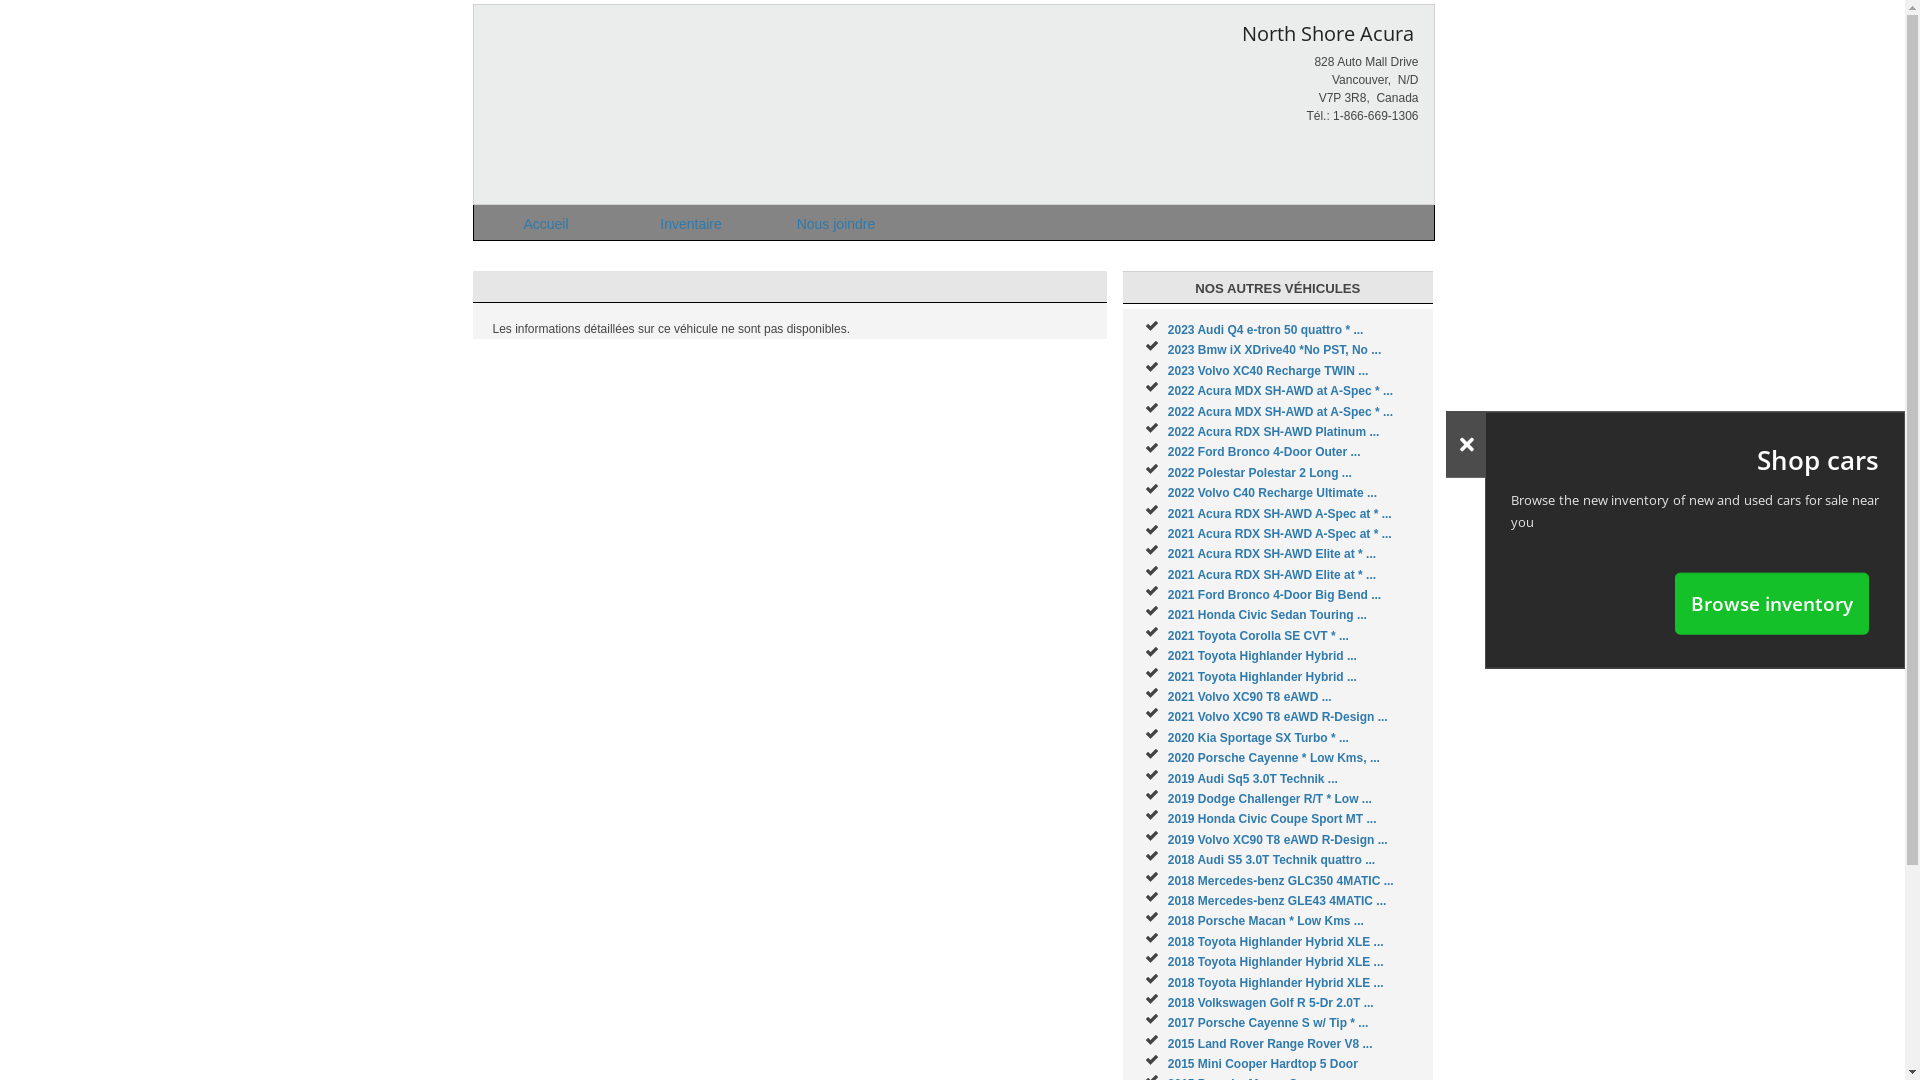 This screenshot has width=1920, height=1080. What do you see at coordinates (1274, 758) in the screenshot?
I see `2020 Porsche Cayenne * Low Kms, ...` at bounding box center [1274, 758].